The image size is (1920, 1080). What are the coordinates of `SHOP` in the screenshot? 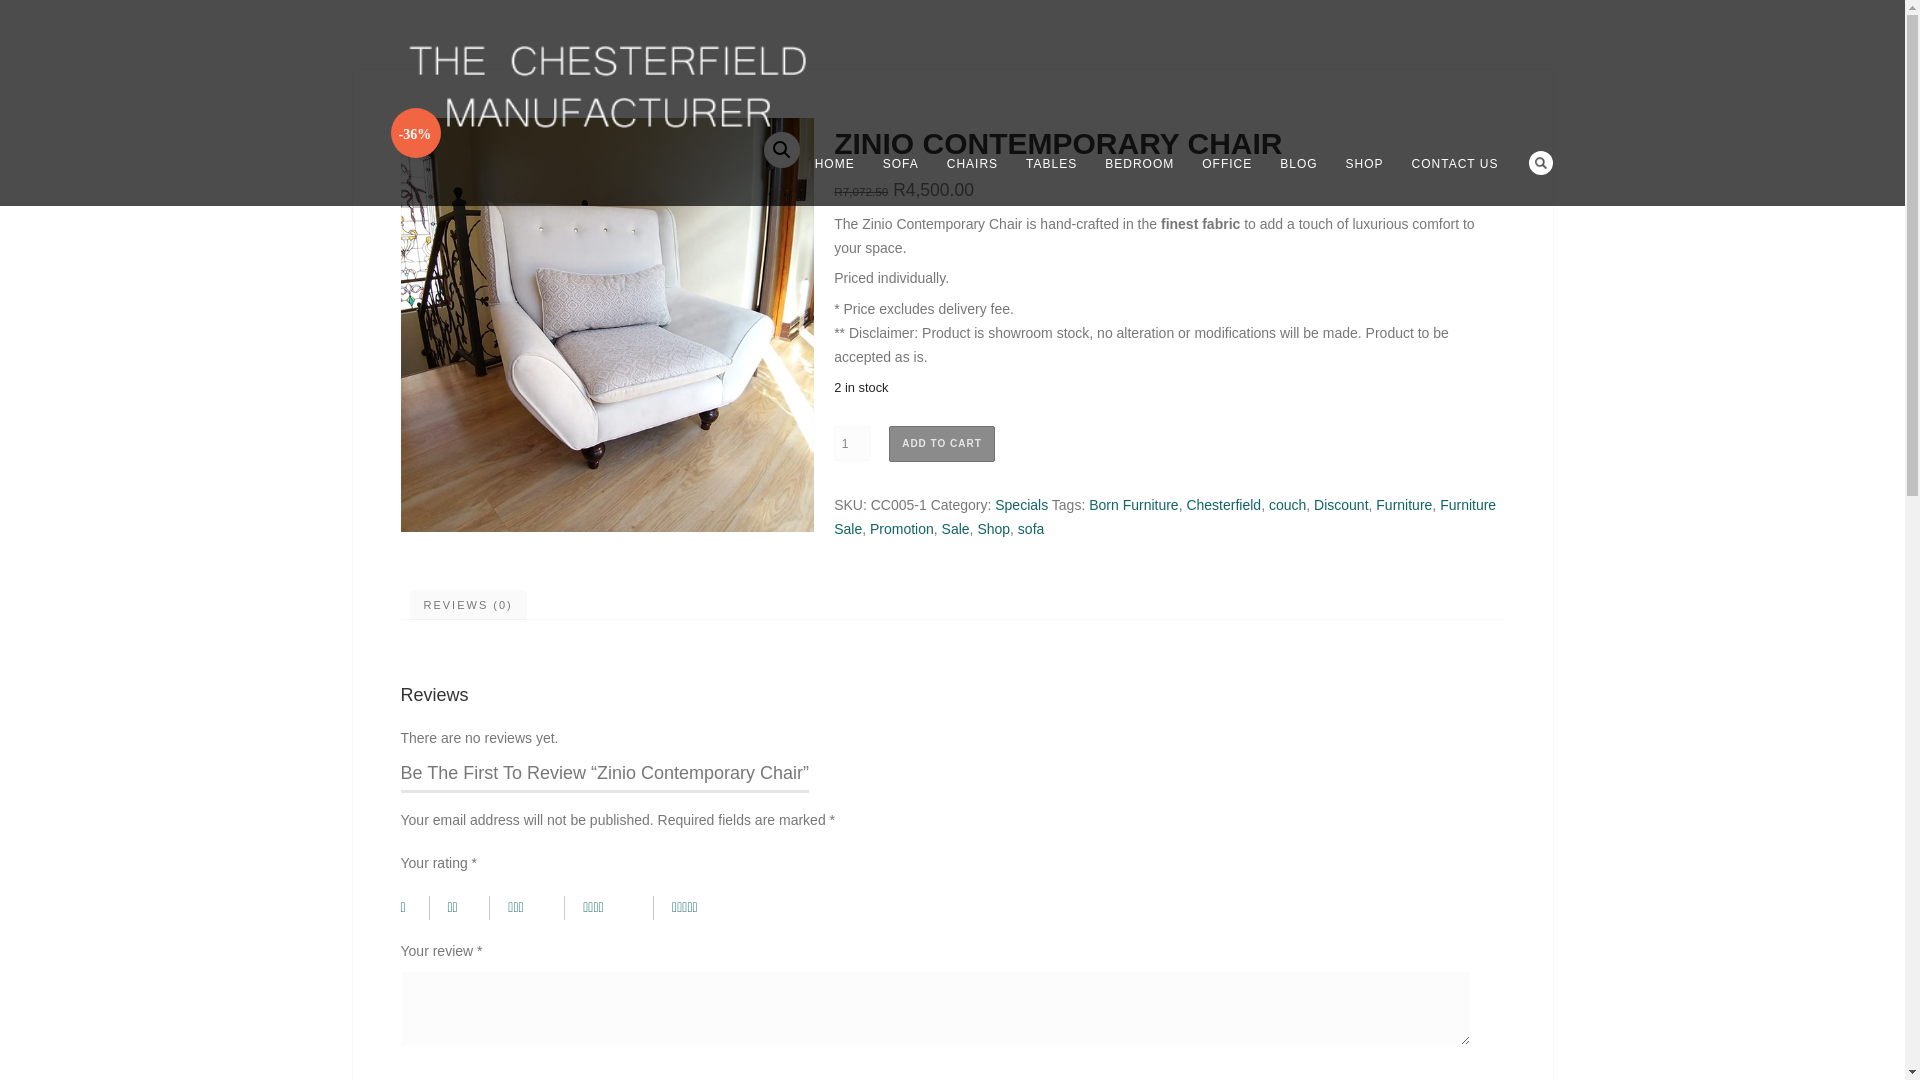 It's located at (1364, 164).